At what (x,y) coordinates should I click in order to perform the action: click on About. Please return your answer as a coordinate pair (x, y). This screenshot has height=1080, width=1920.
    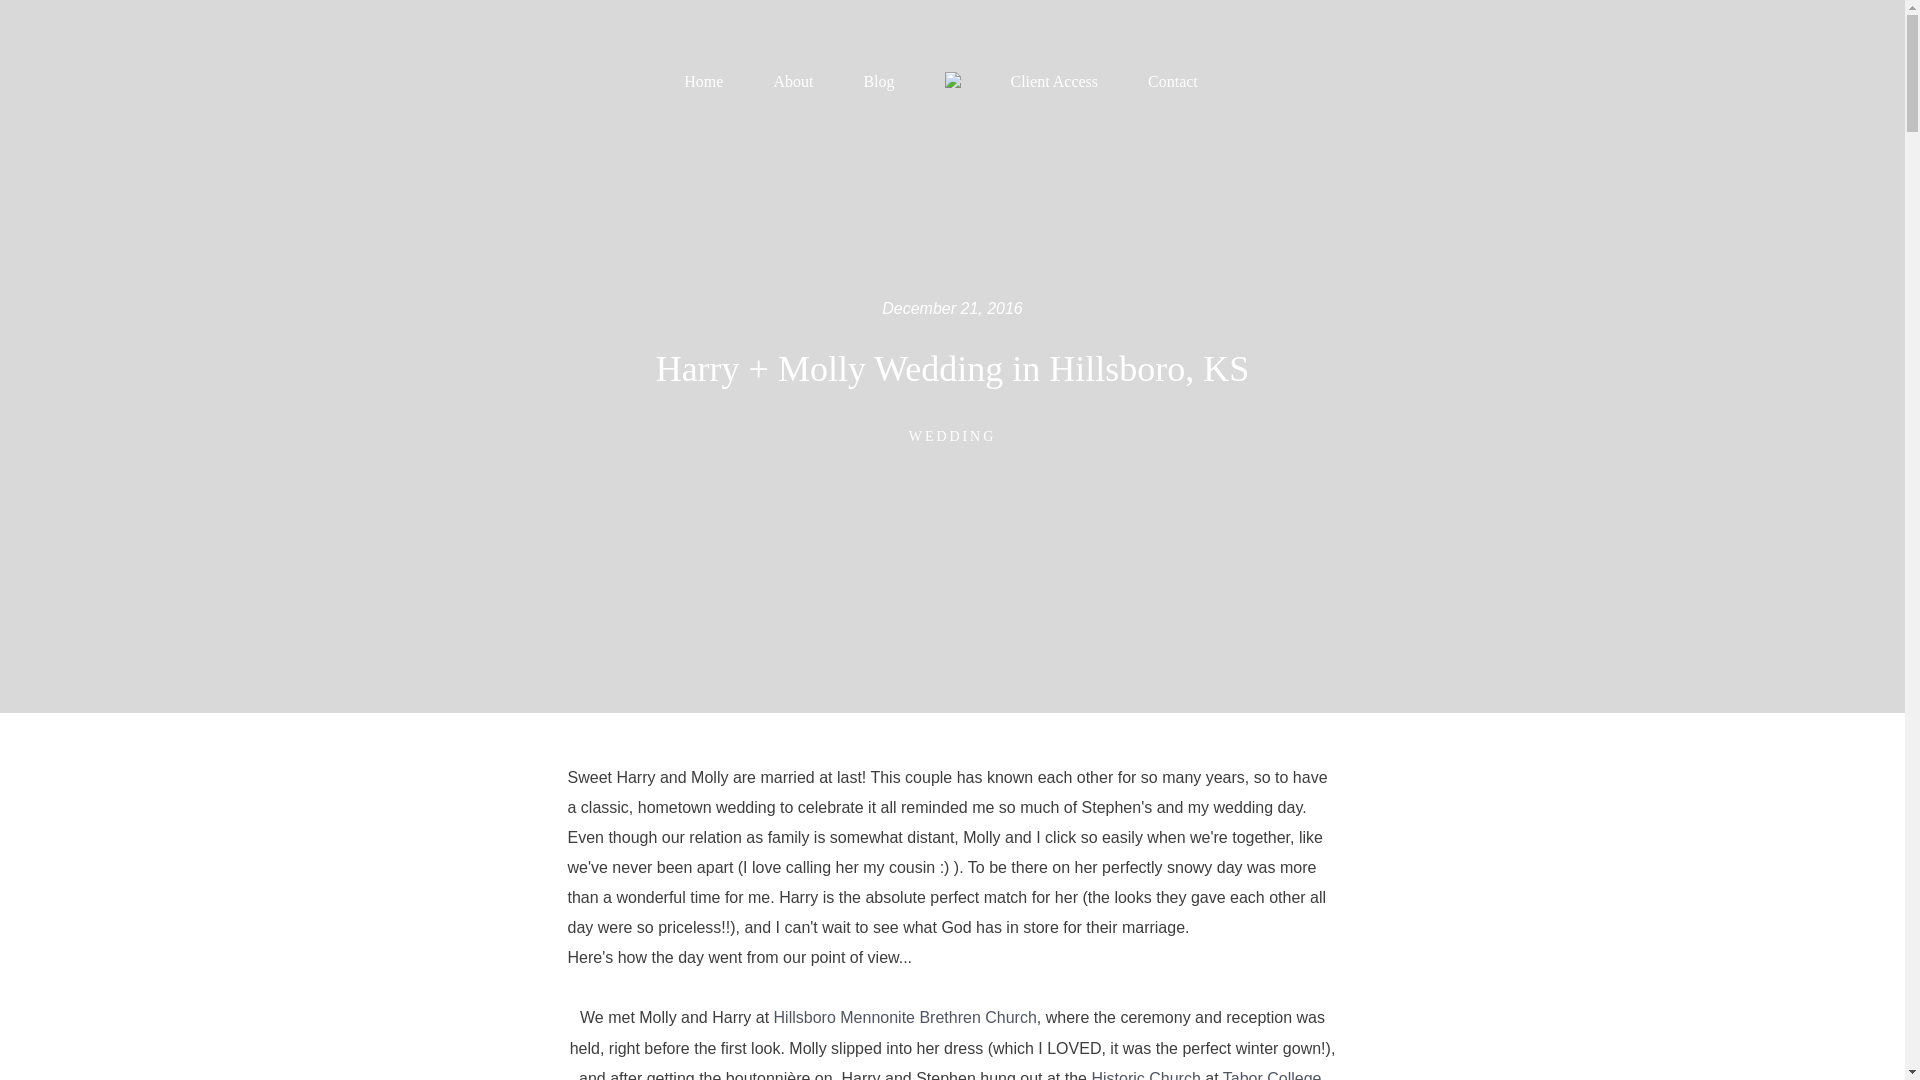
    Looking at the image, I should click on (792, 82).